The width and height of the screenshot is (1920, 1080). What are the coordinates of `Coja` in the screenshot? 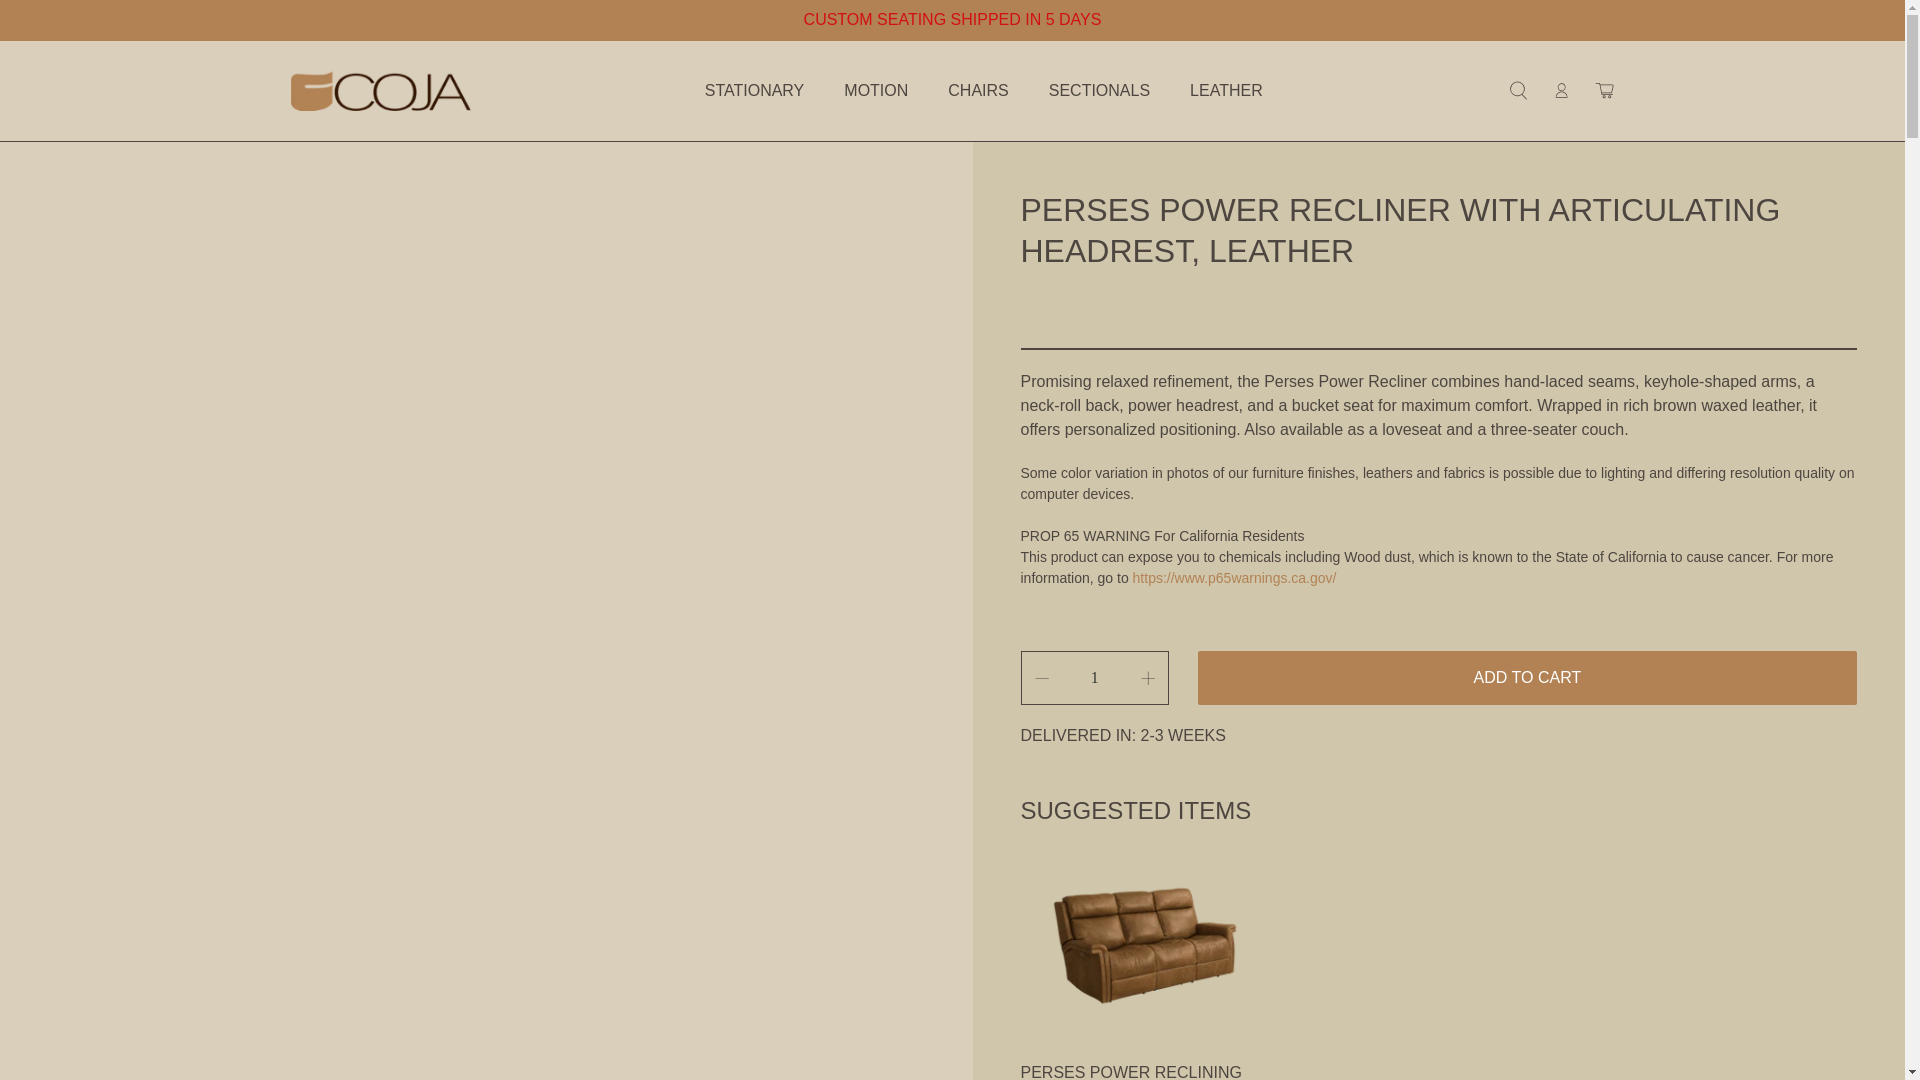 It's located at (380, 91).